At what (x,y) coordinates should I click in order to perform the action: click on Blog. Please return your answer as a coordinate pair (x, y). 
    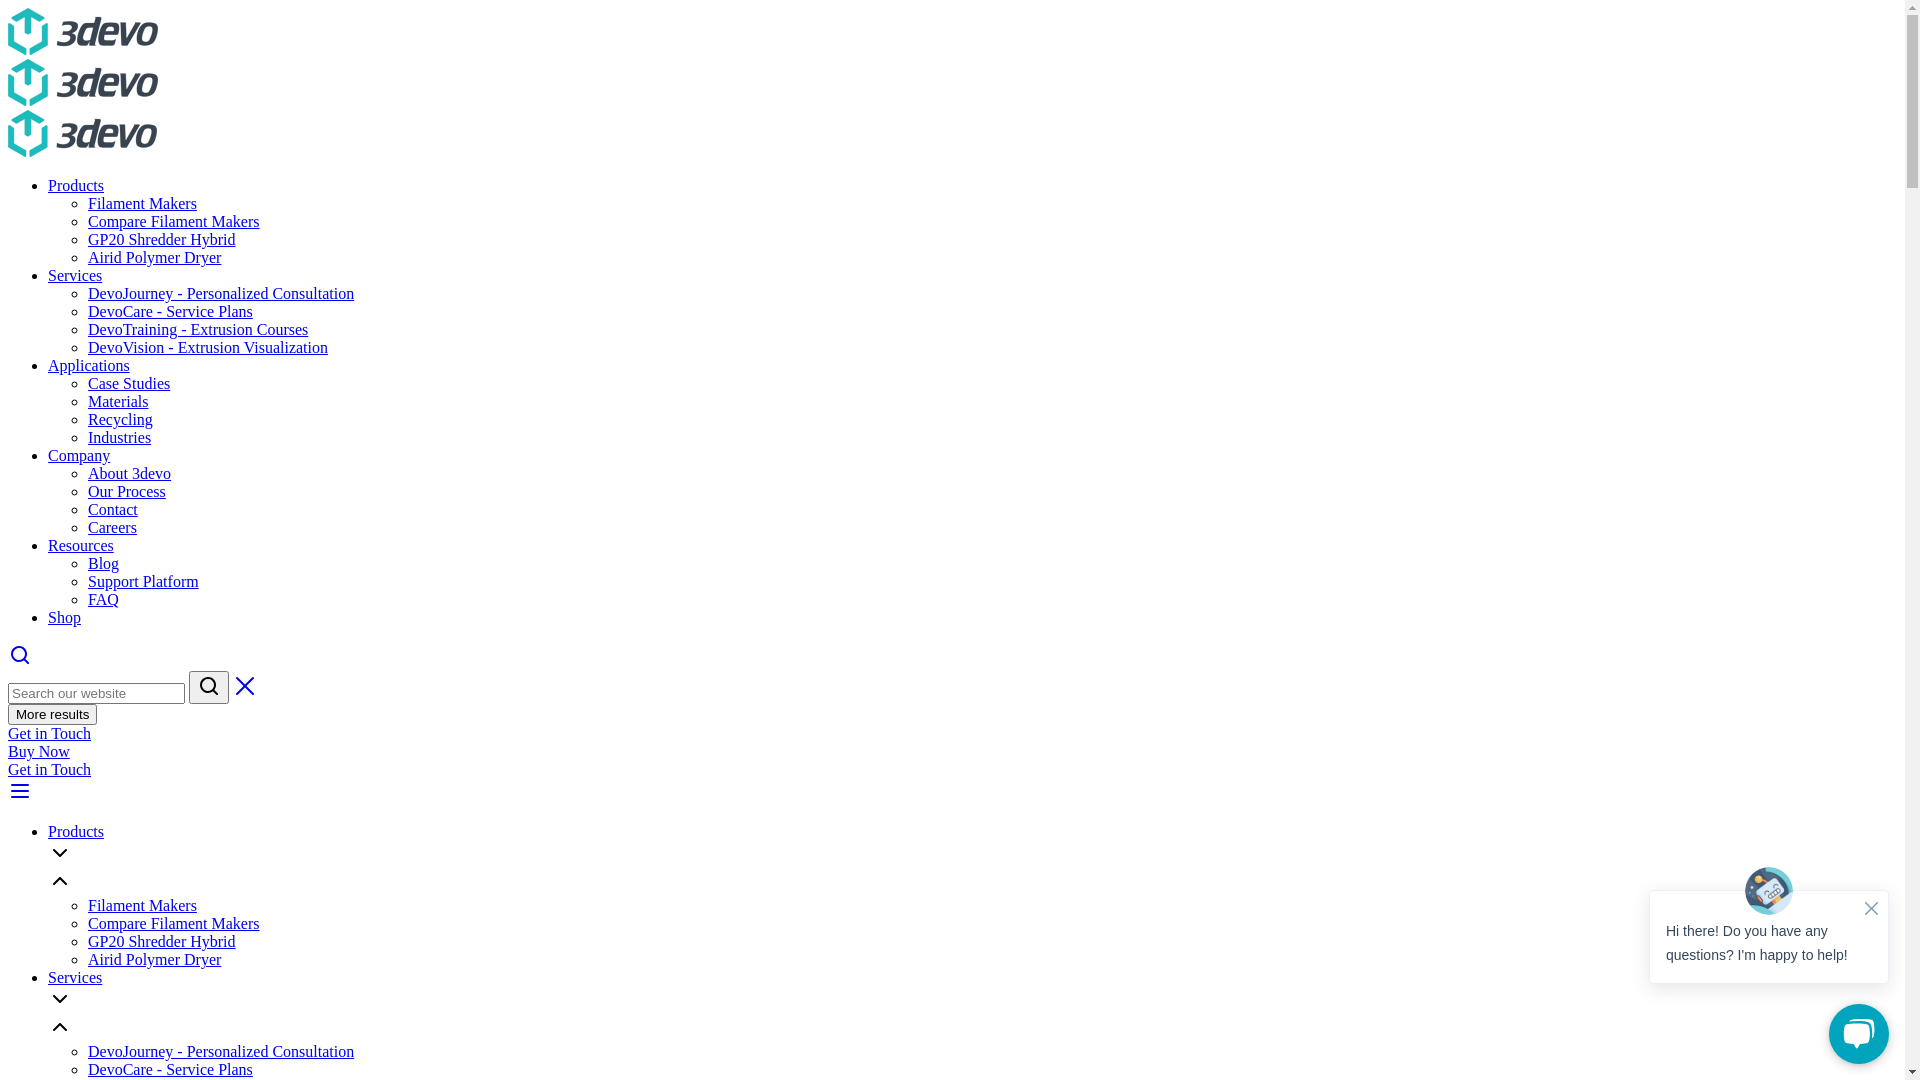
    Looking at the image, I should click on (104, 564).